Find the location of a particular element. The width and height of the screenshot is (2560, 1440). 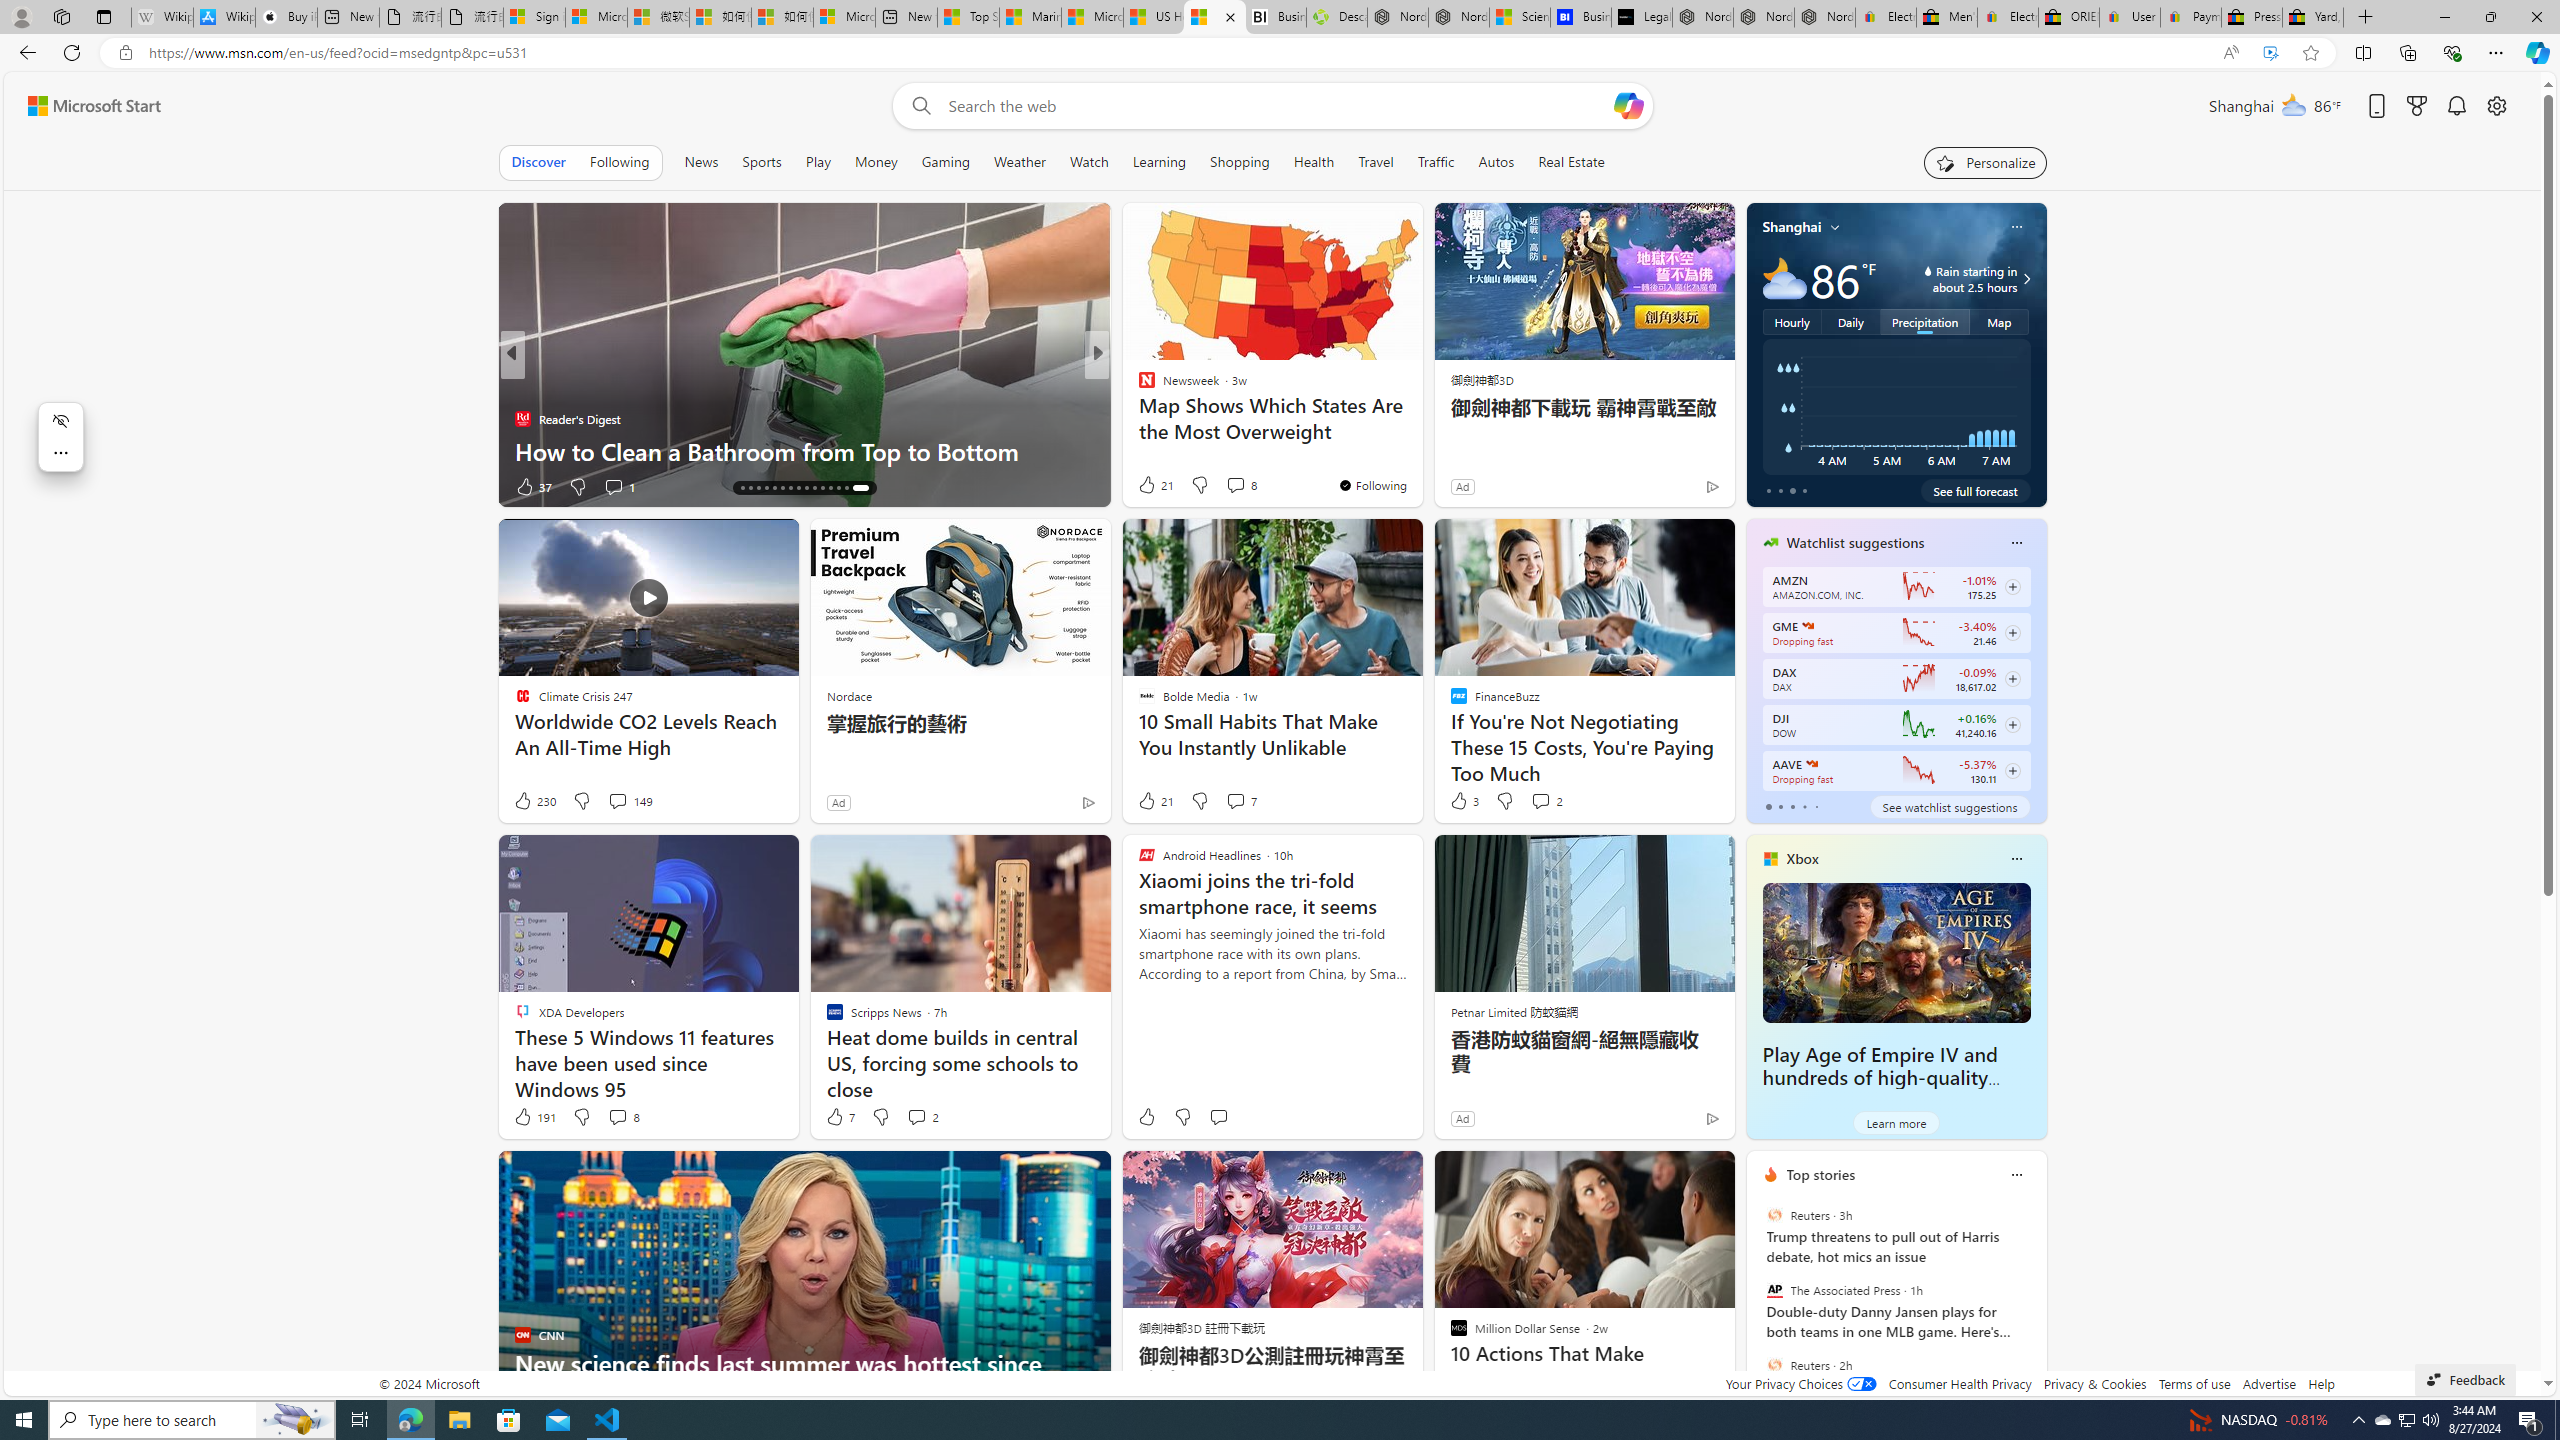

View comments 2 Comment is located at coordinates (916, 1117).